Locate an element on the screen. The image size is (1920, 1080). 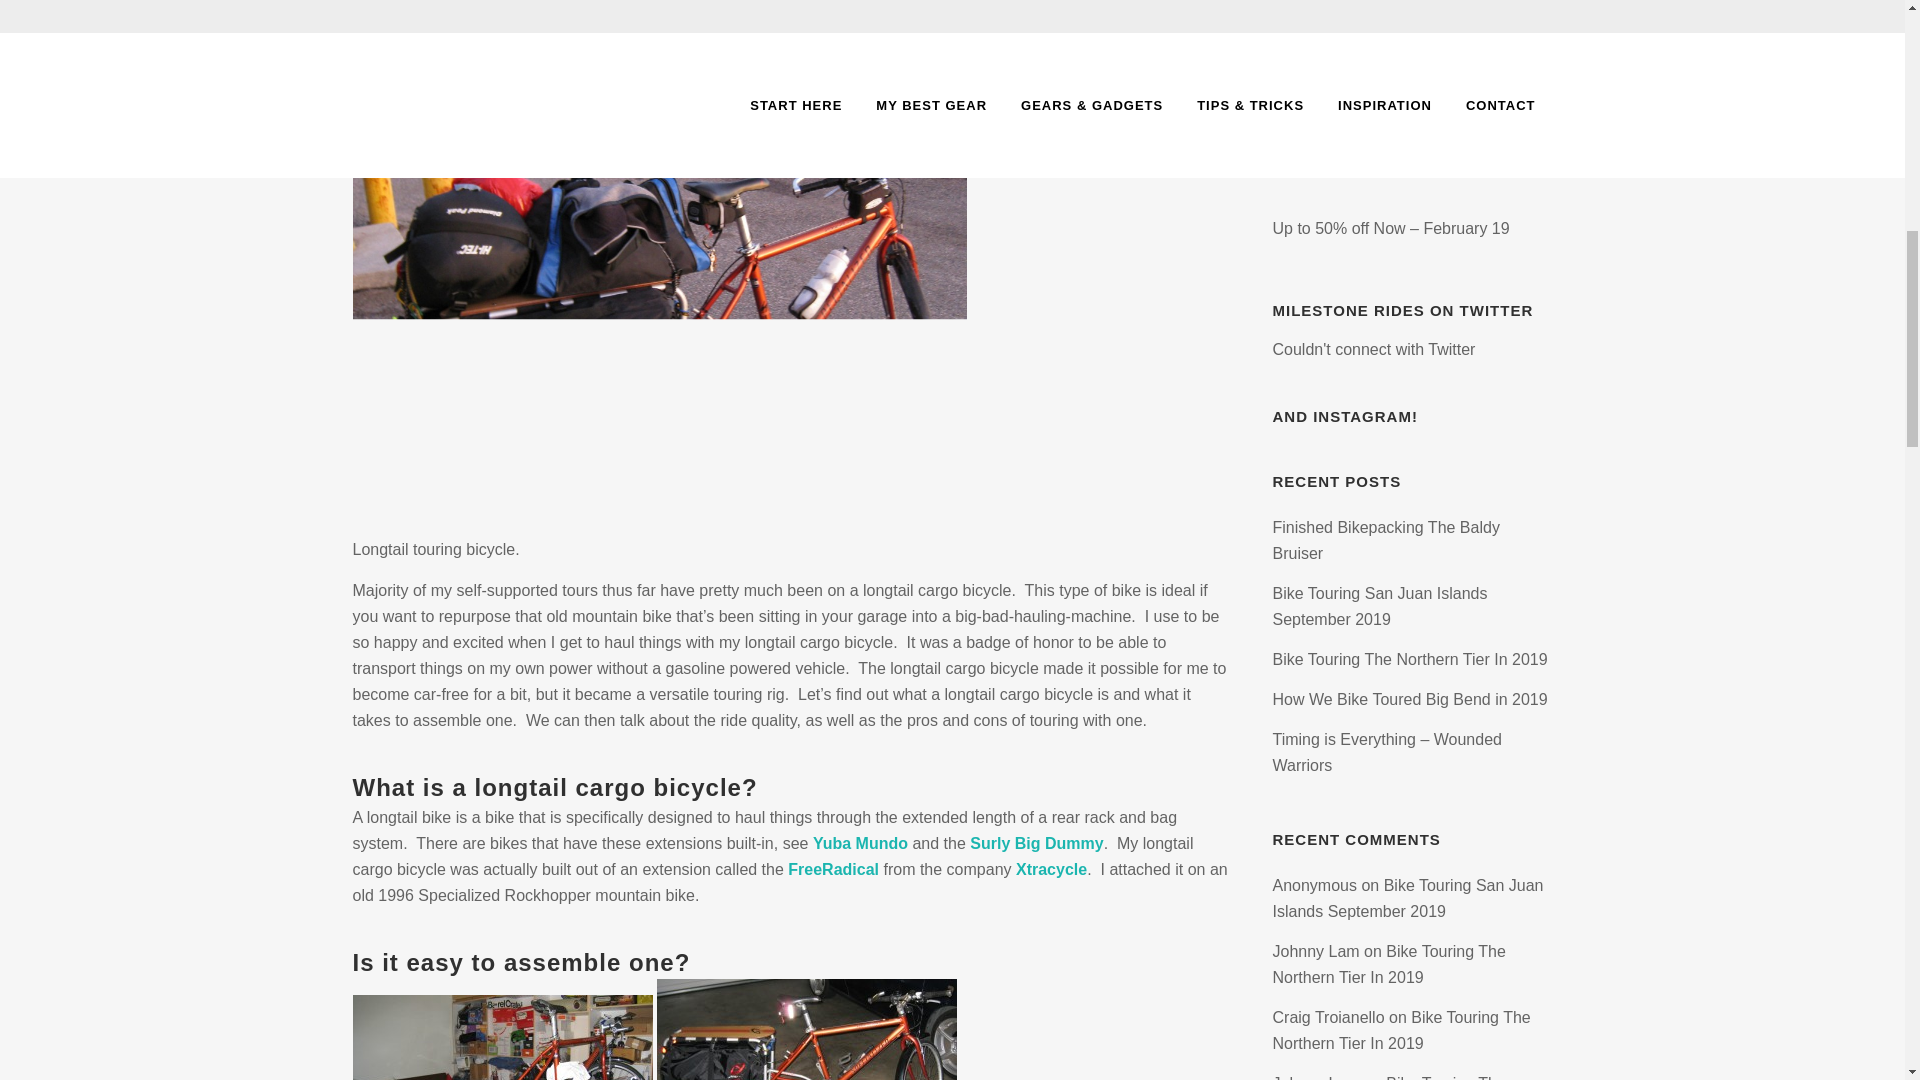
Surly Big Dummy is located at coordinates (1036, 843).